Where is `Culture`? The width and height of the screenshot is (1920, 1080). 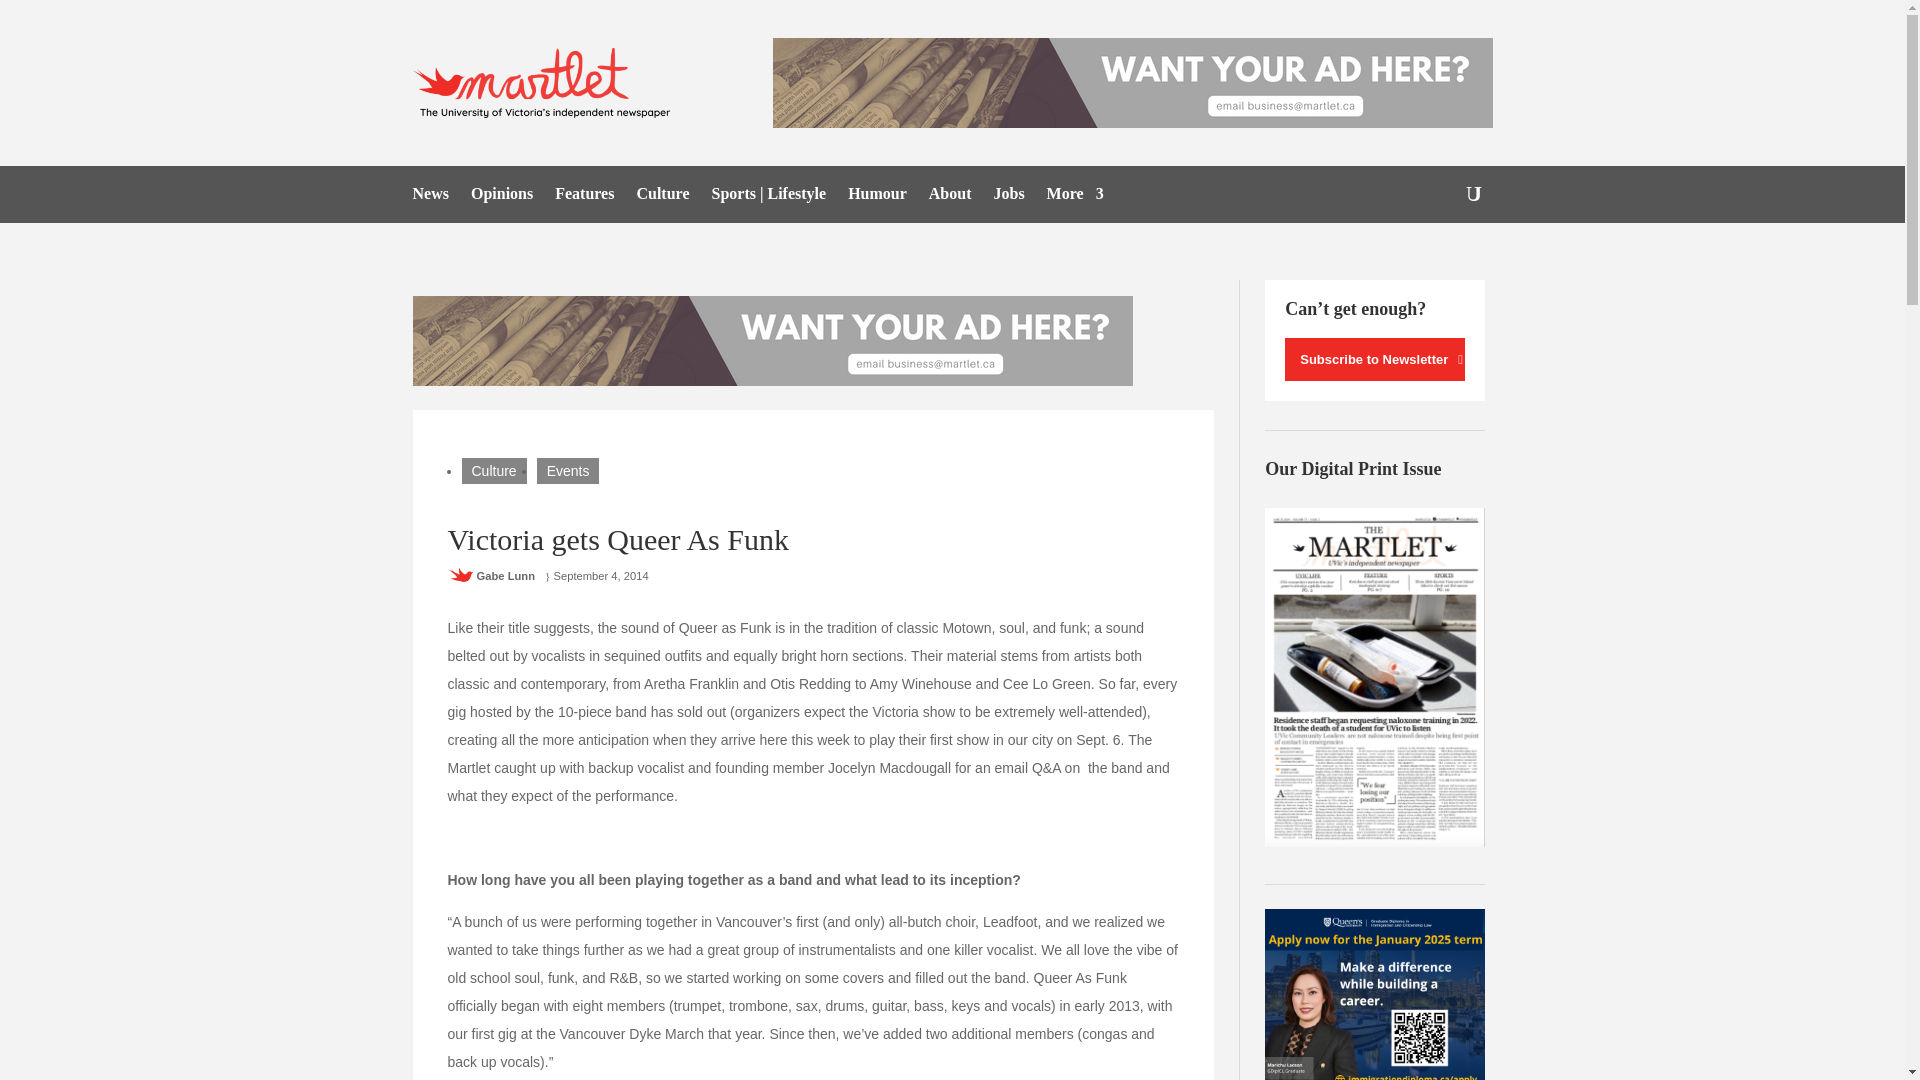 Culture is located at coordinates (662, 198).